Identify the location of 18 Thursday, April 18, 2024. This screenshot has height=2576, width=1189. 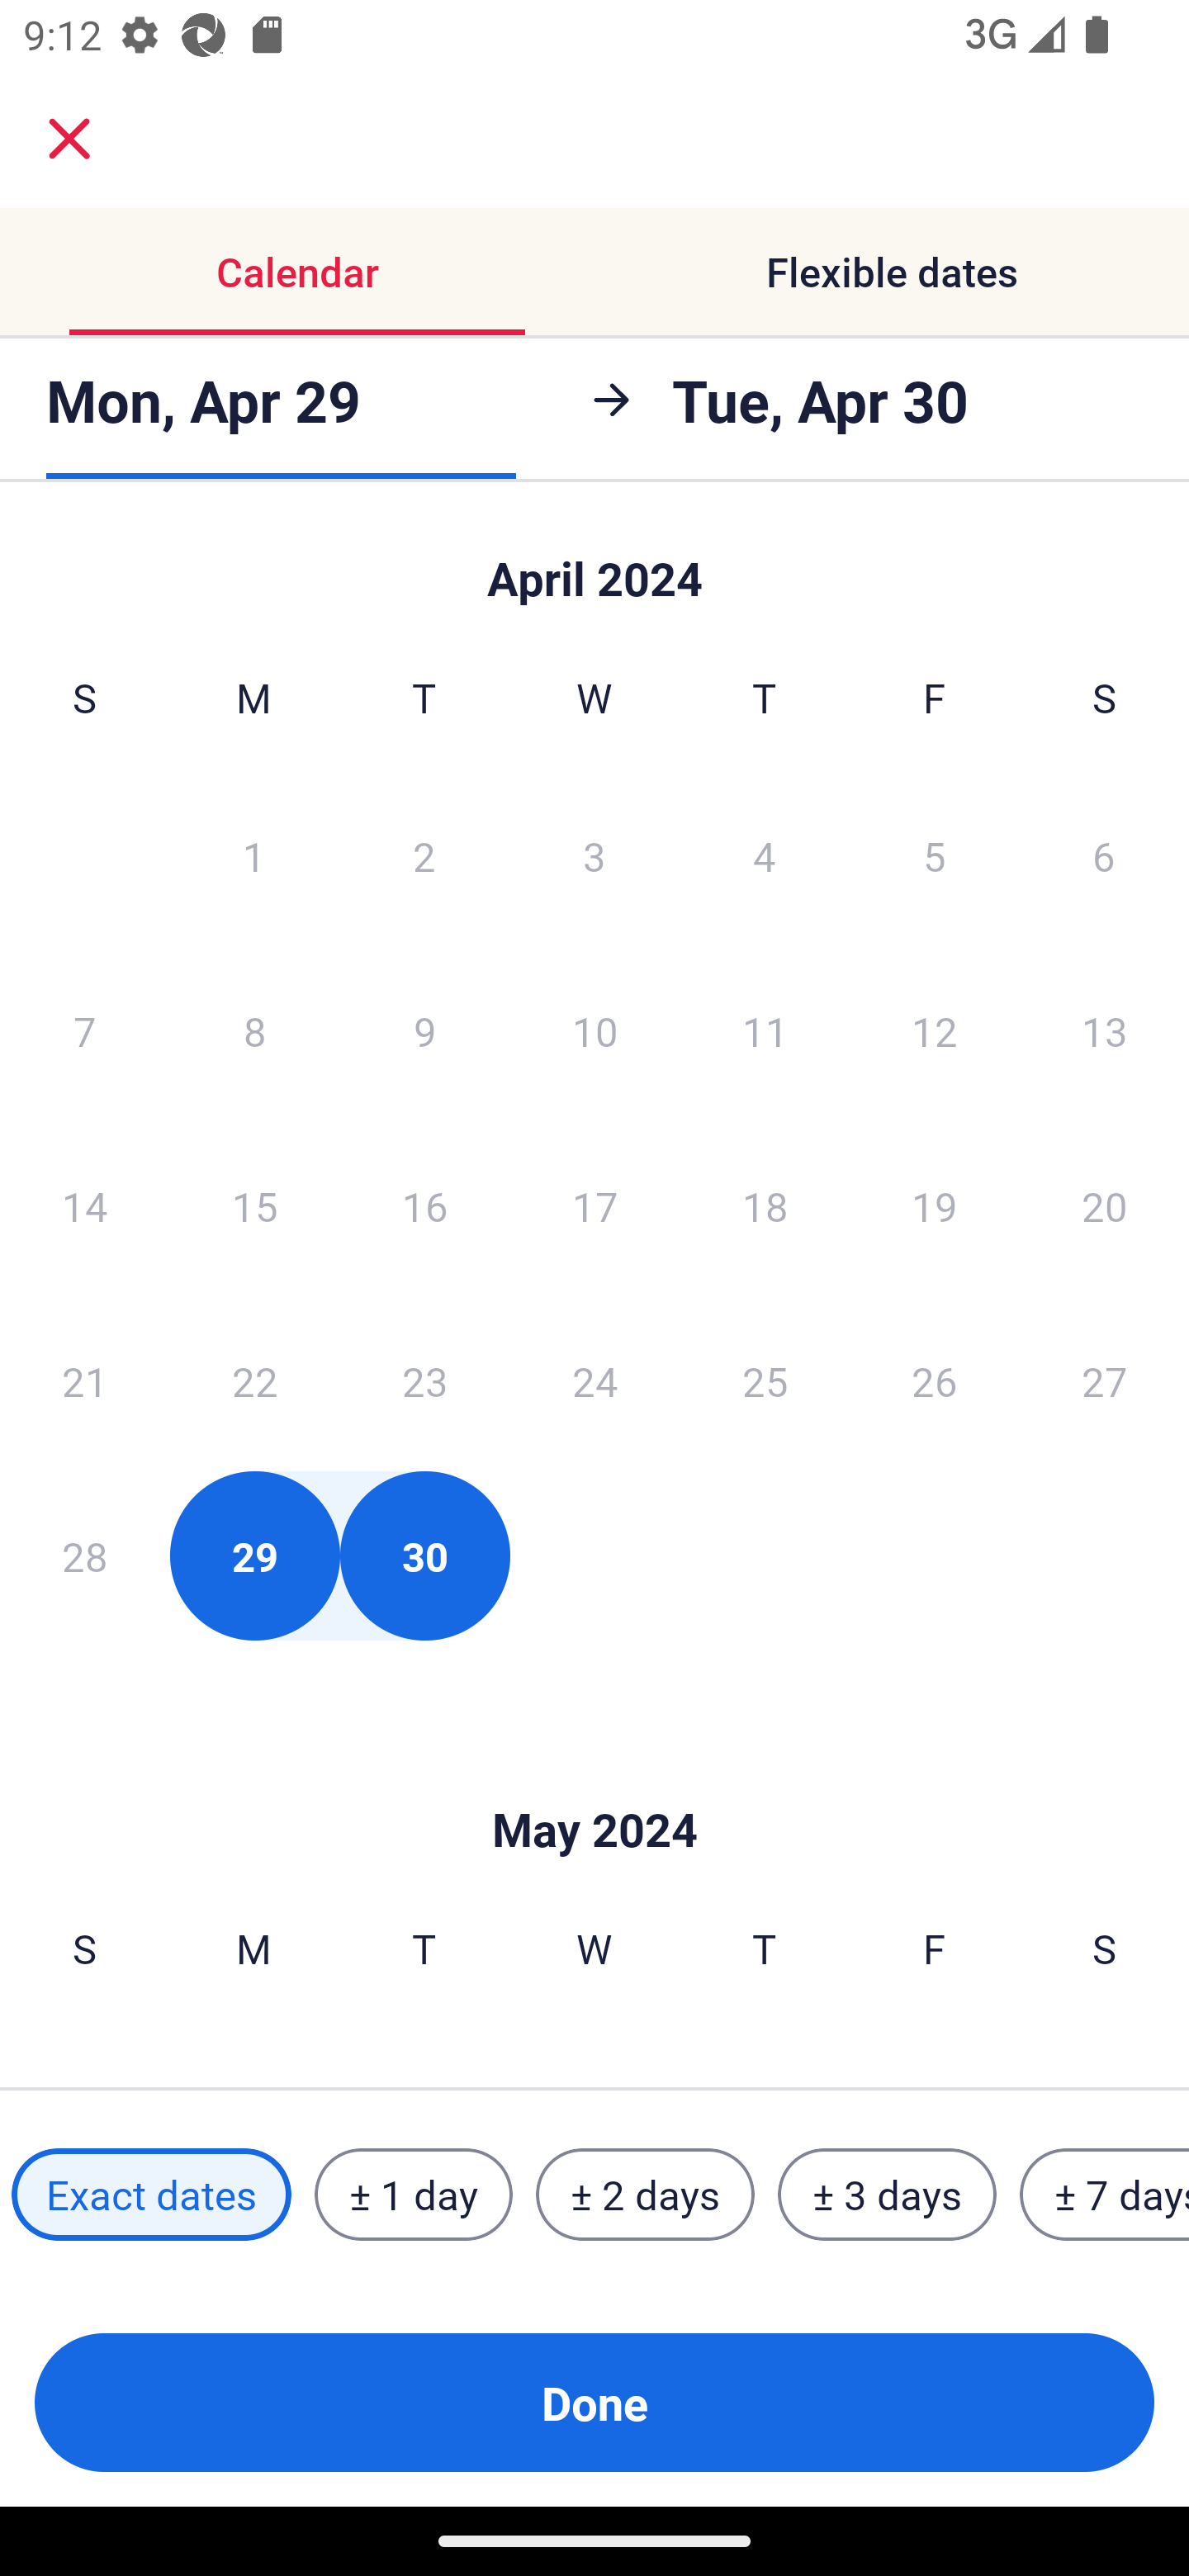
(765, 1205).